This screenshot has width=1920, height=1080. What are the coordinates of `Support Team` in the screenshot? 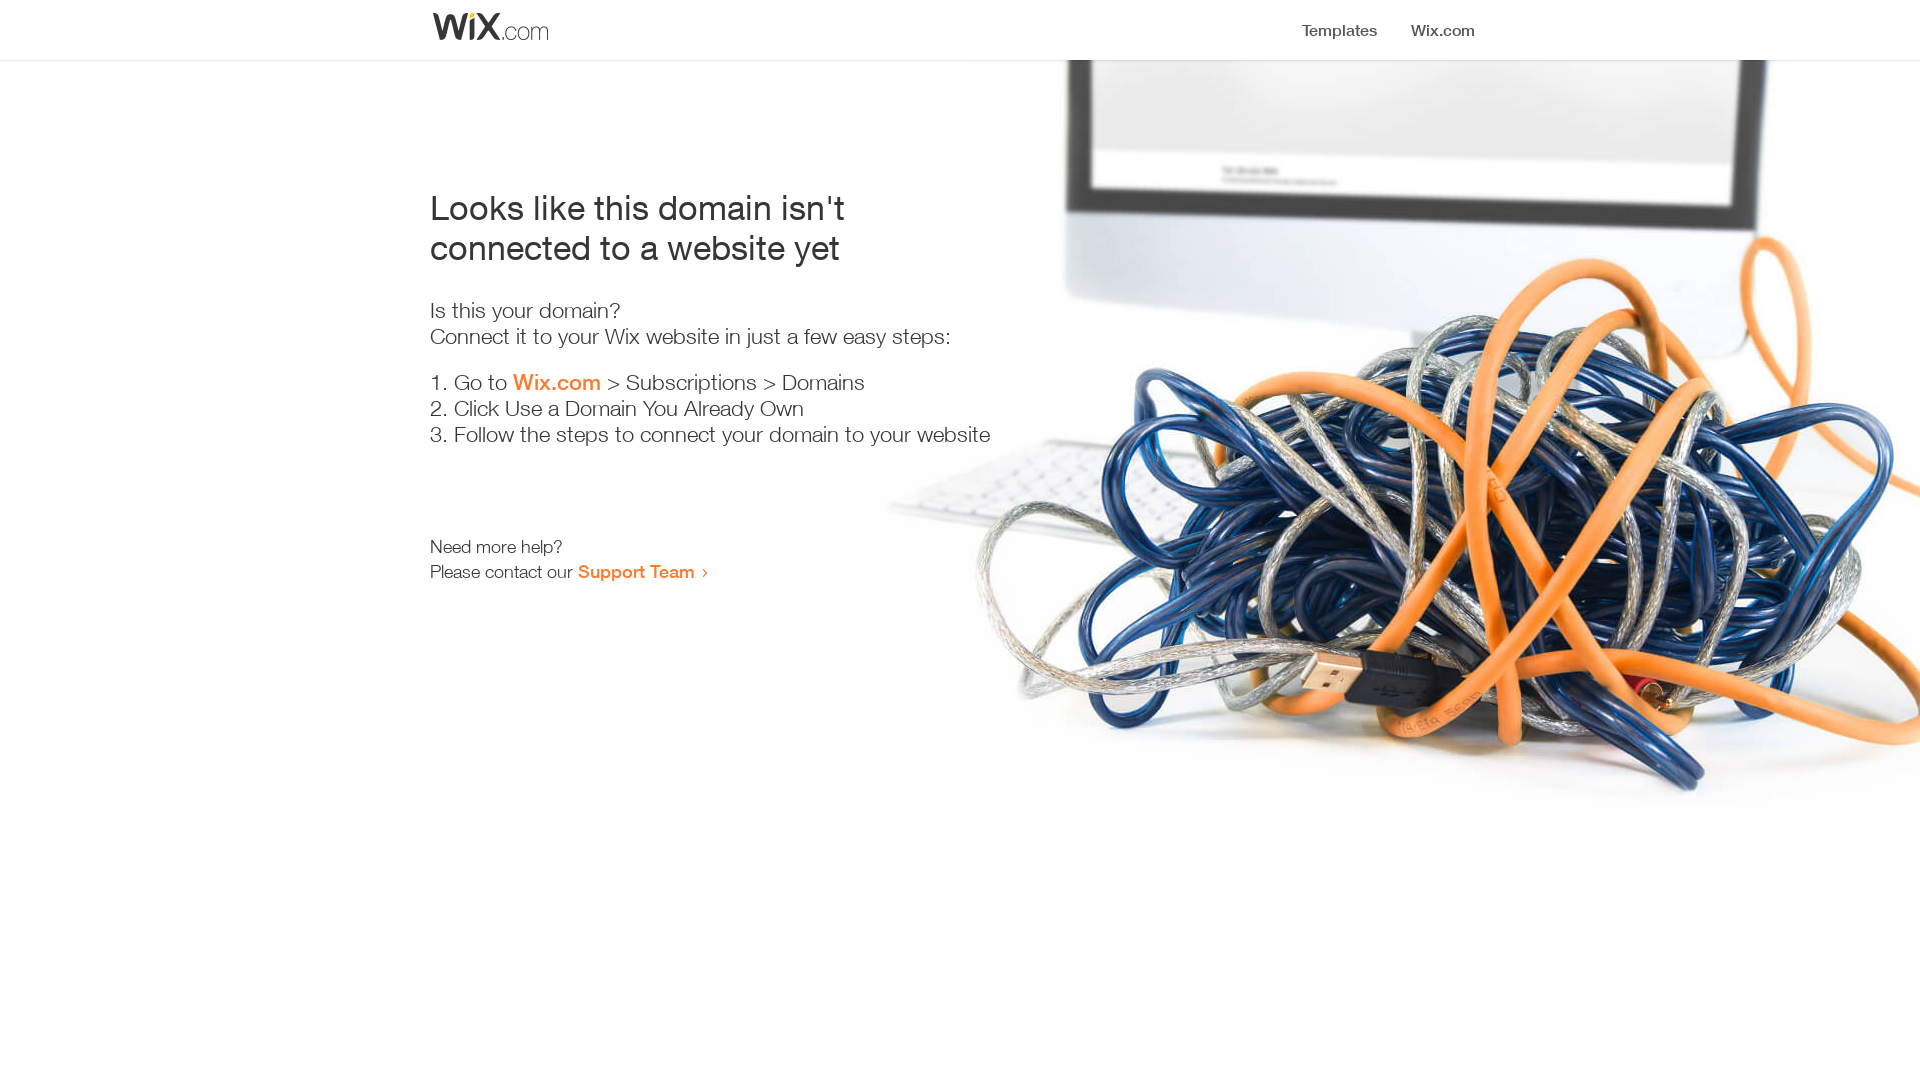 It's located at (636, 571).